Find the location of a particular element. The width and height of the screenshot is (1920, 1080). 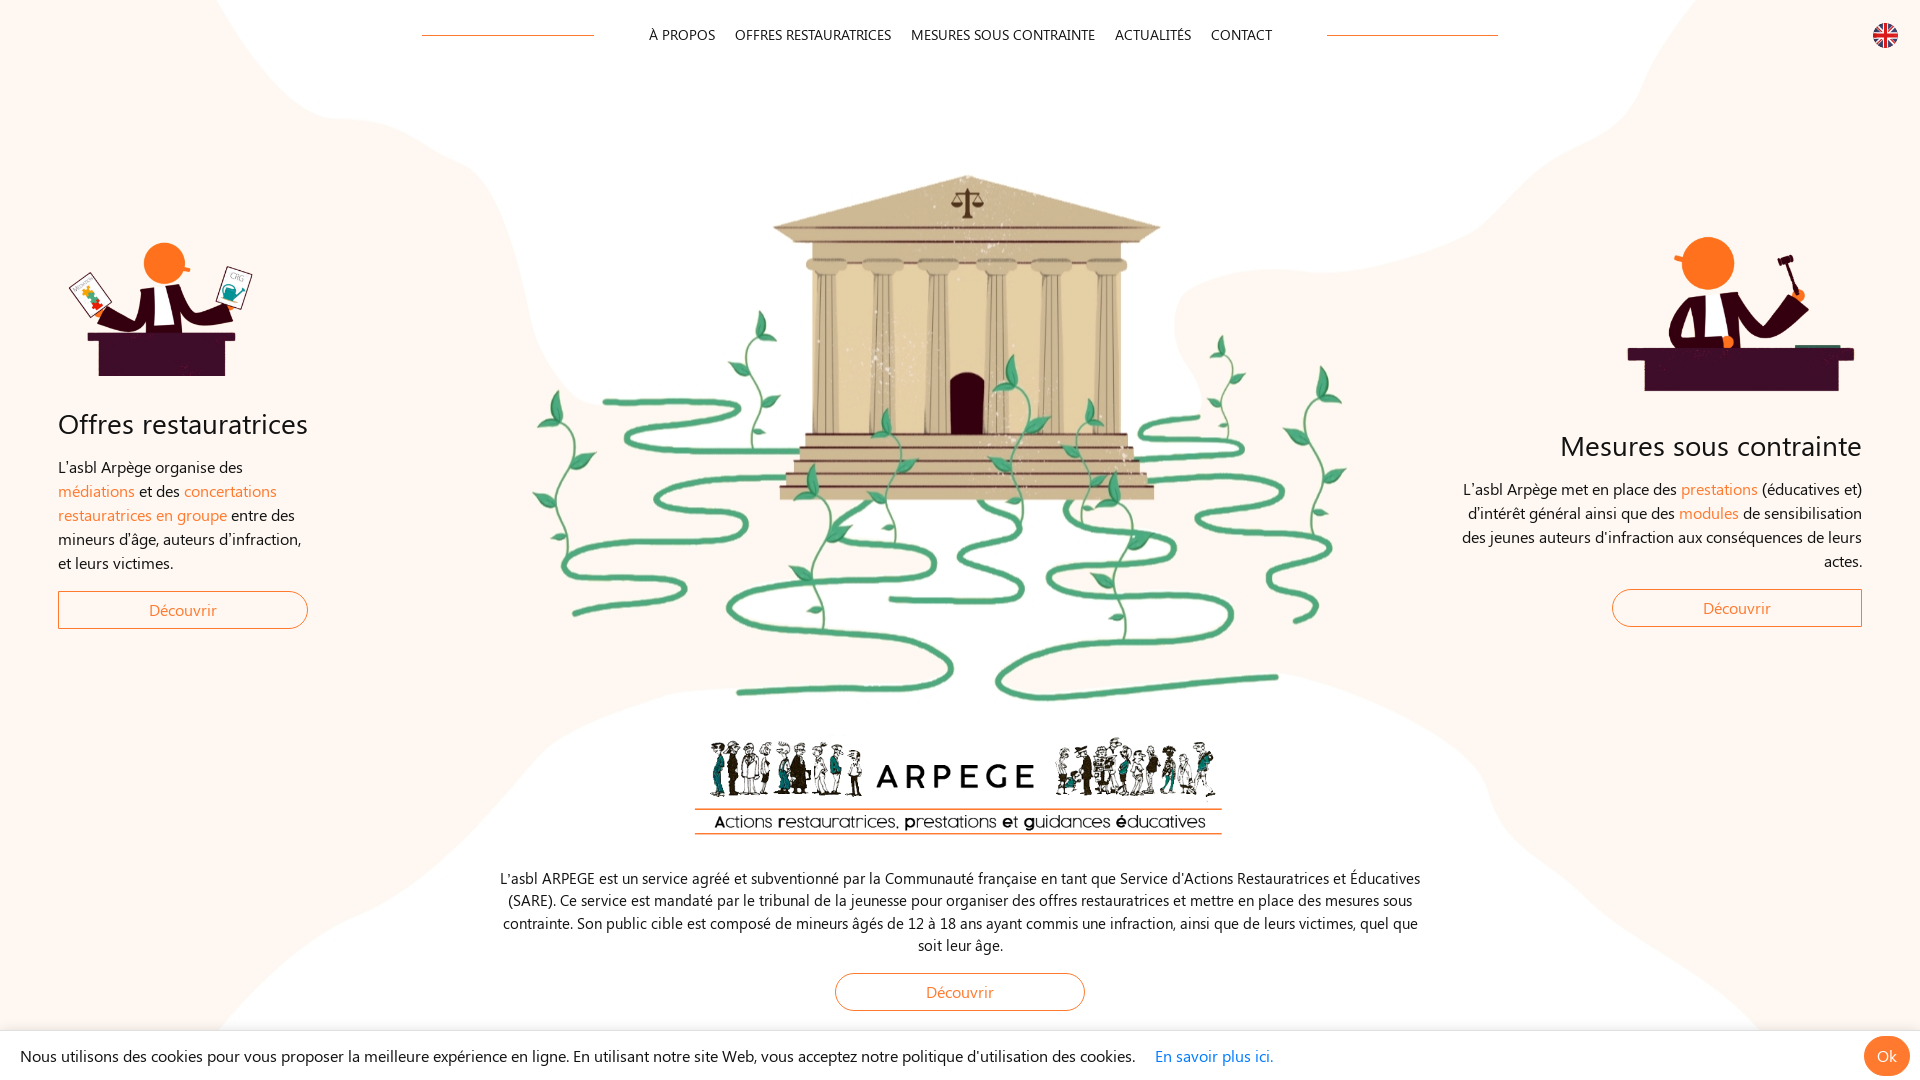

MESURES SOUS CONTRAINTE is located at coordinates (1002, 35).